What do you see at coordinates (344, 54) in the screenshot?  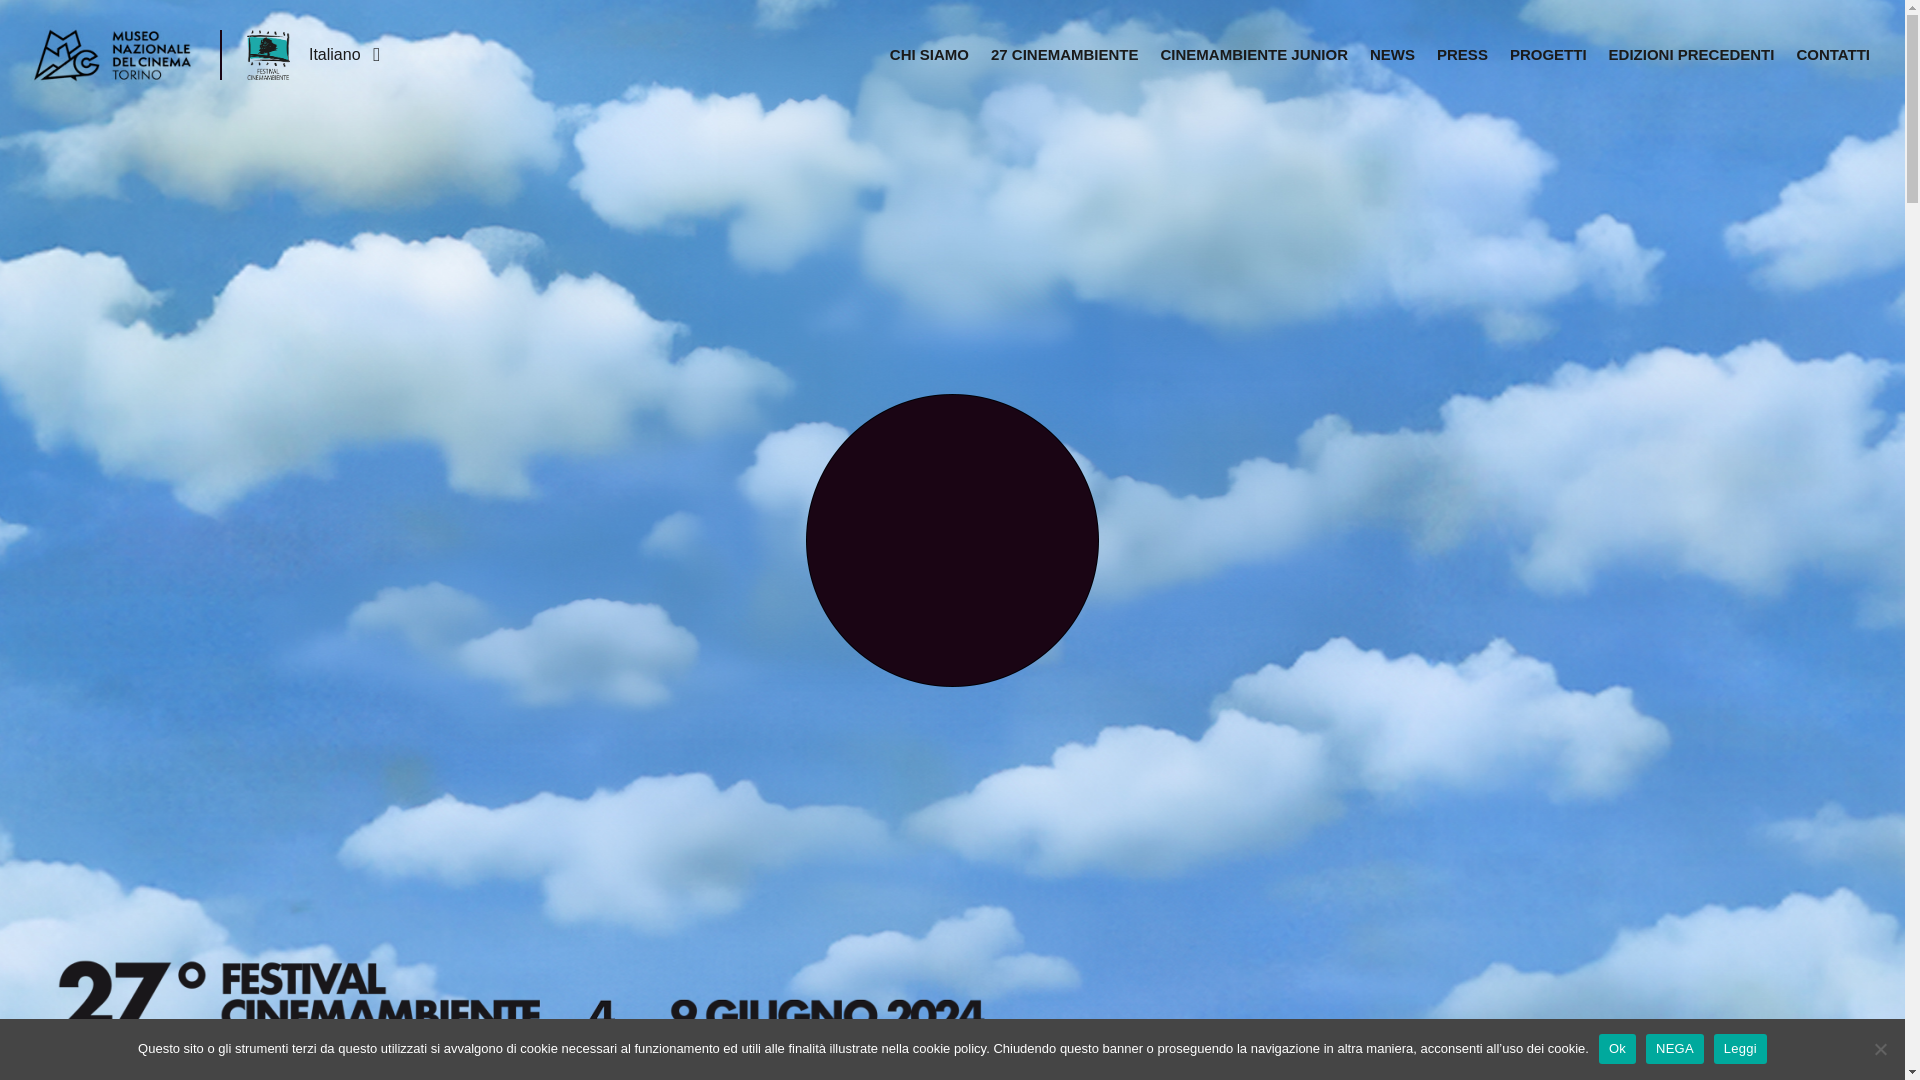 I see `Italiano` at bounding box center [344, 54].